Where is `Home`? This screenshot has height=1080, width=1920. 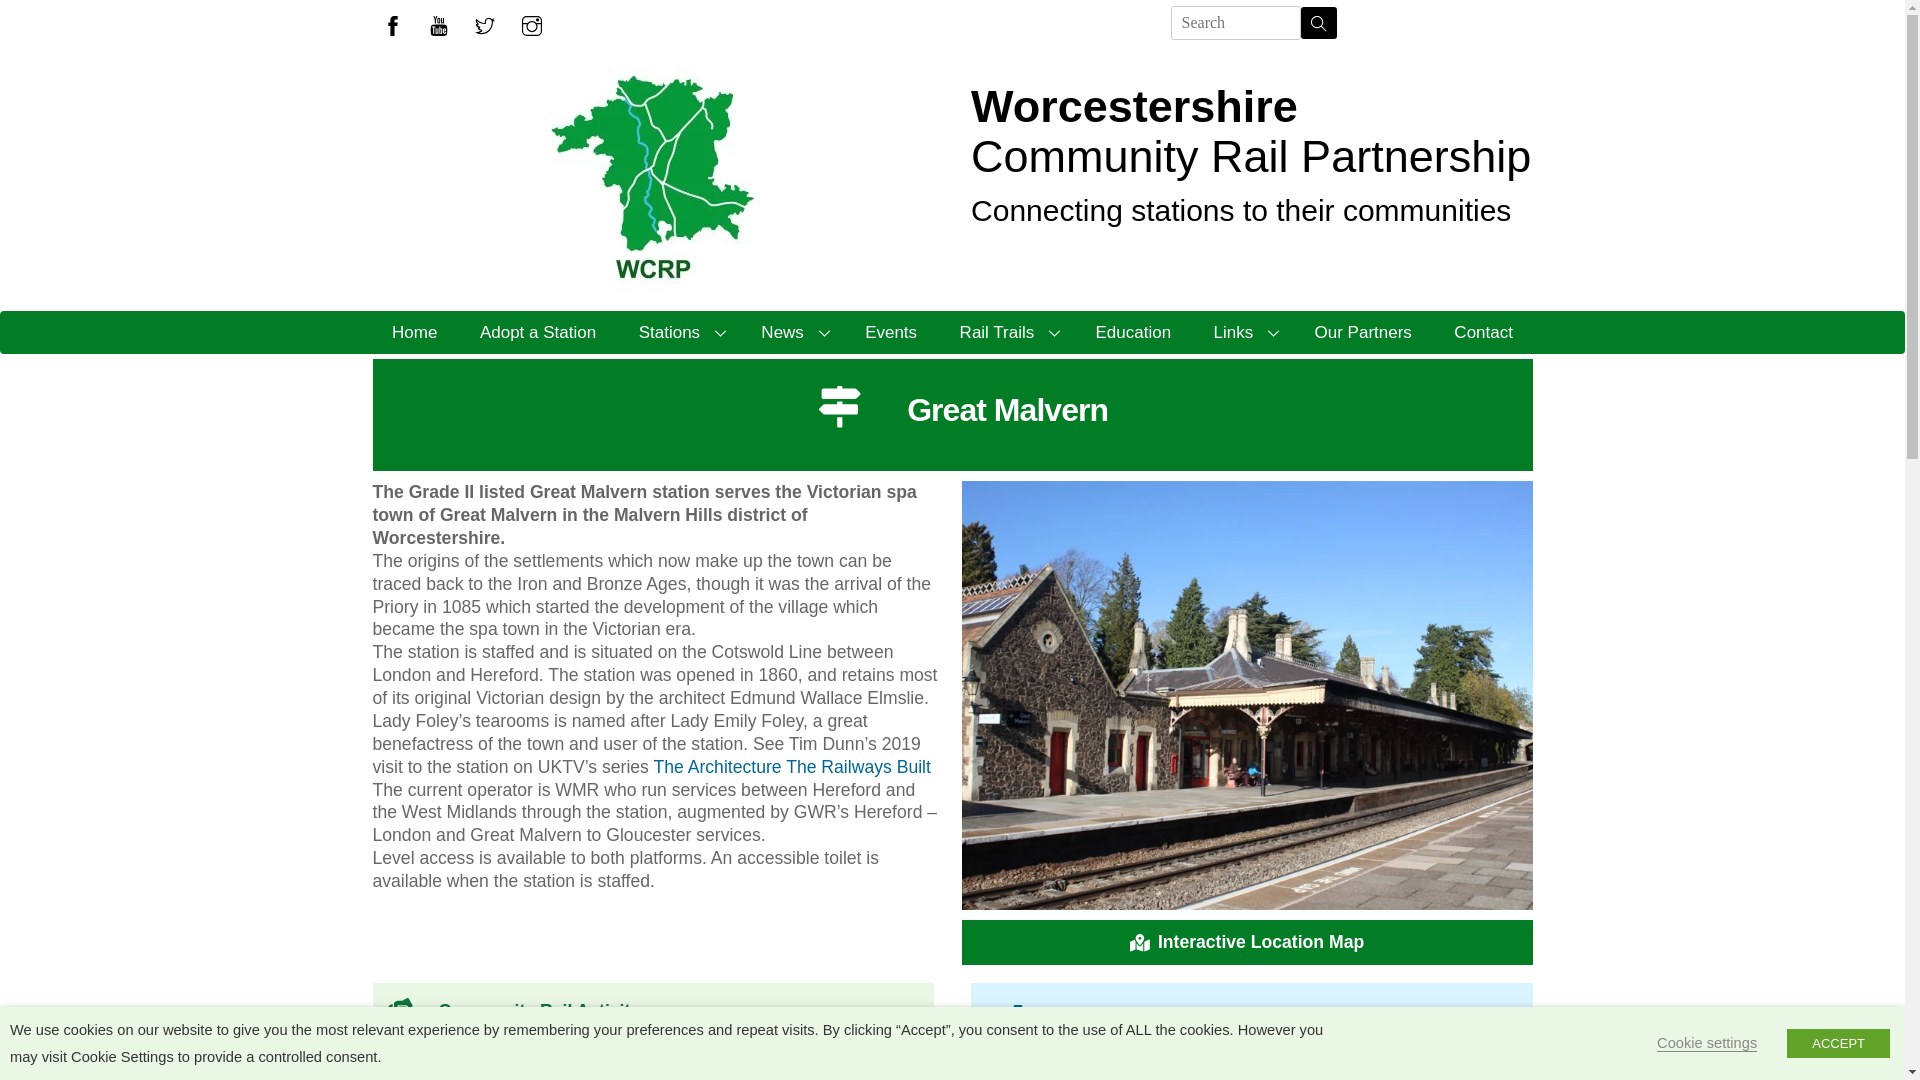 Home is located at coordinates (414, 332).